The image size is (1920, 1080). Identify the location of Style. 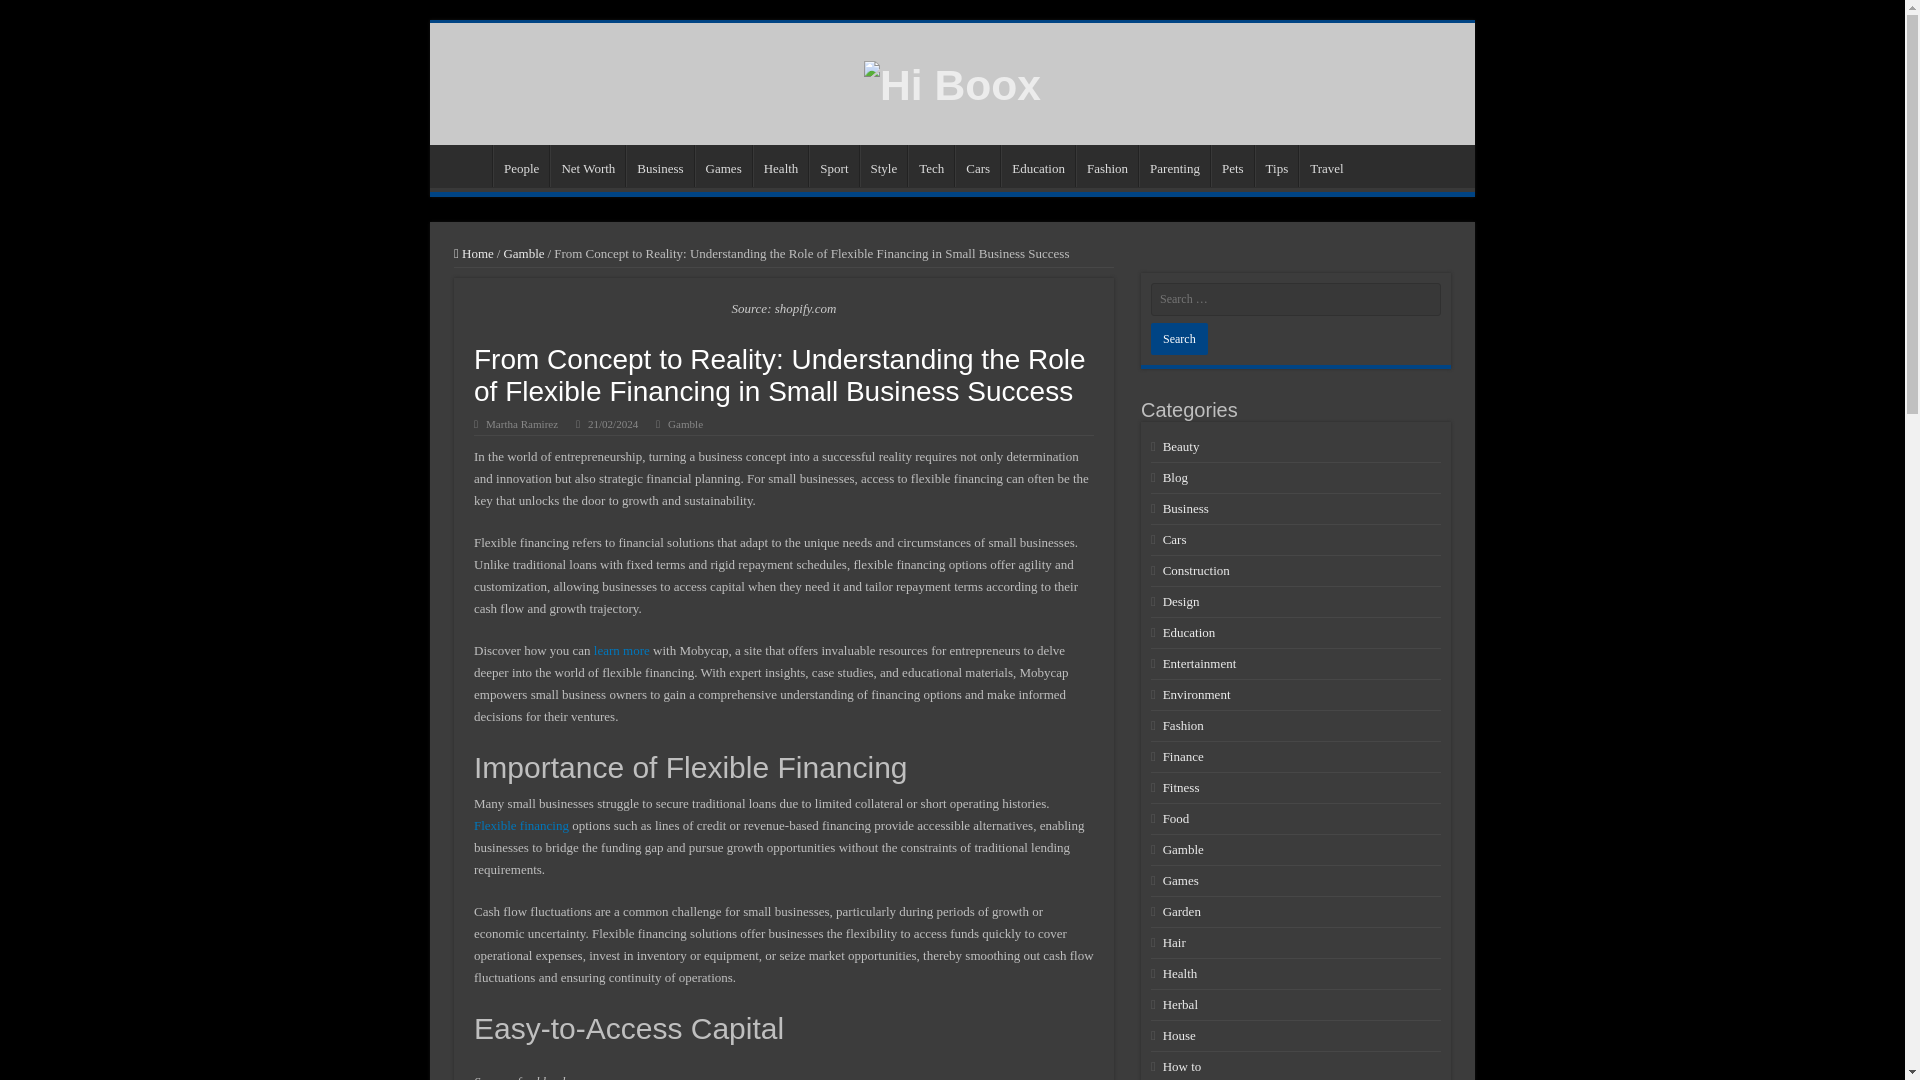
(884, 165).